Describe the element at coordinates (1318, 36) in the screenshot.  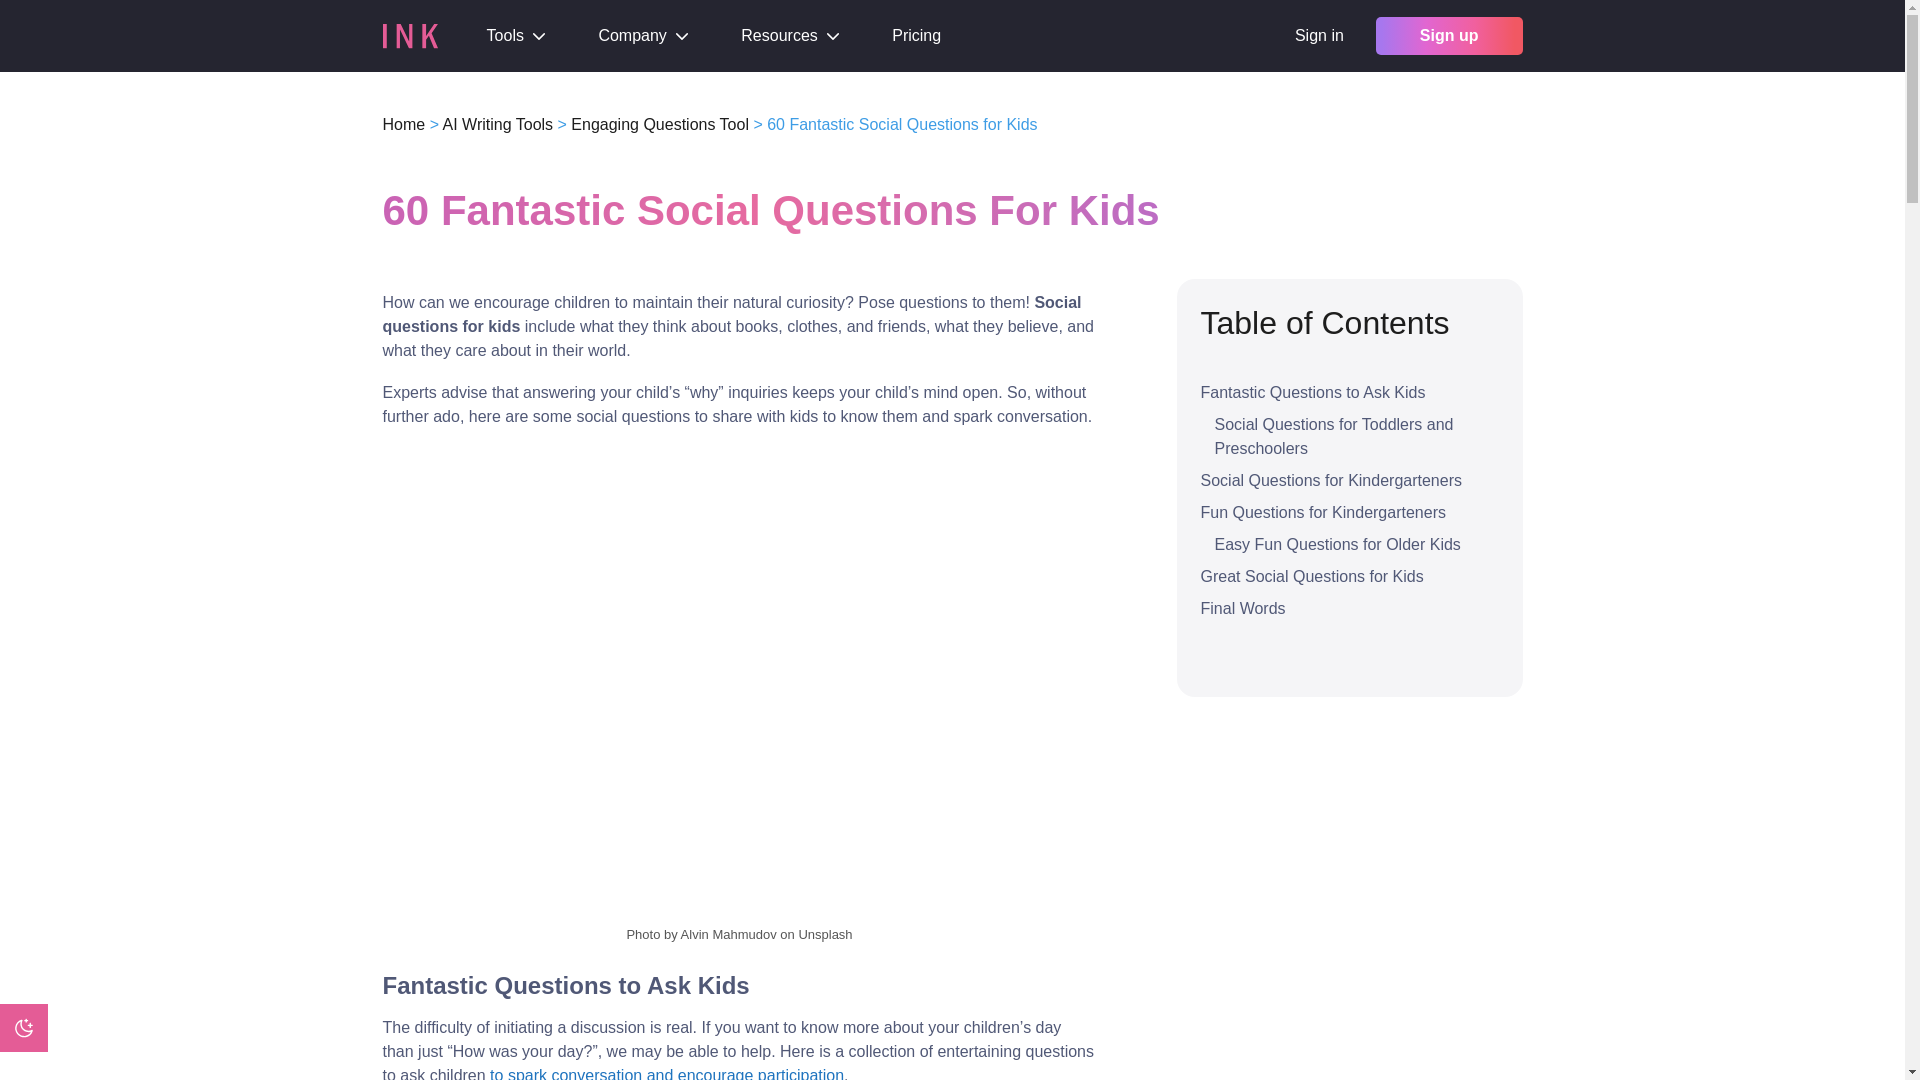
I see `Sign in` at that location.